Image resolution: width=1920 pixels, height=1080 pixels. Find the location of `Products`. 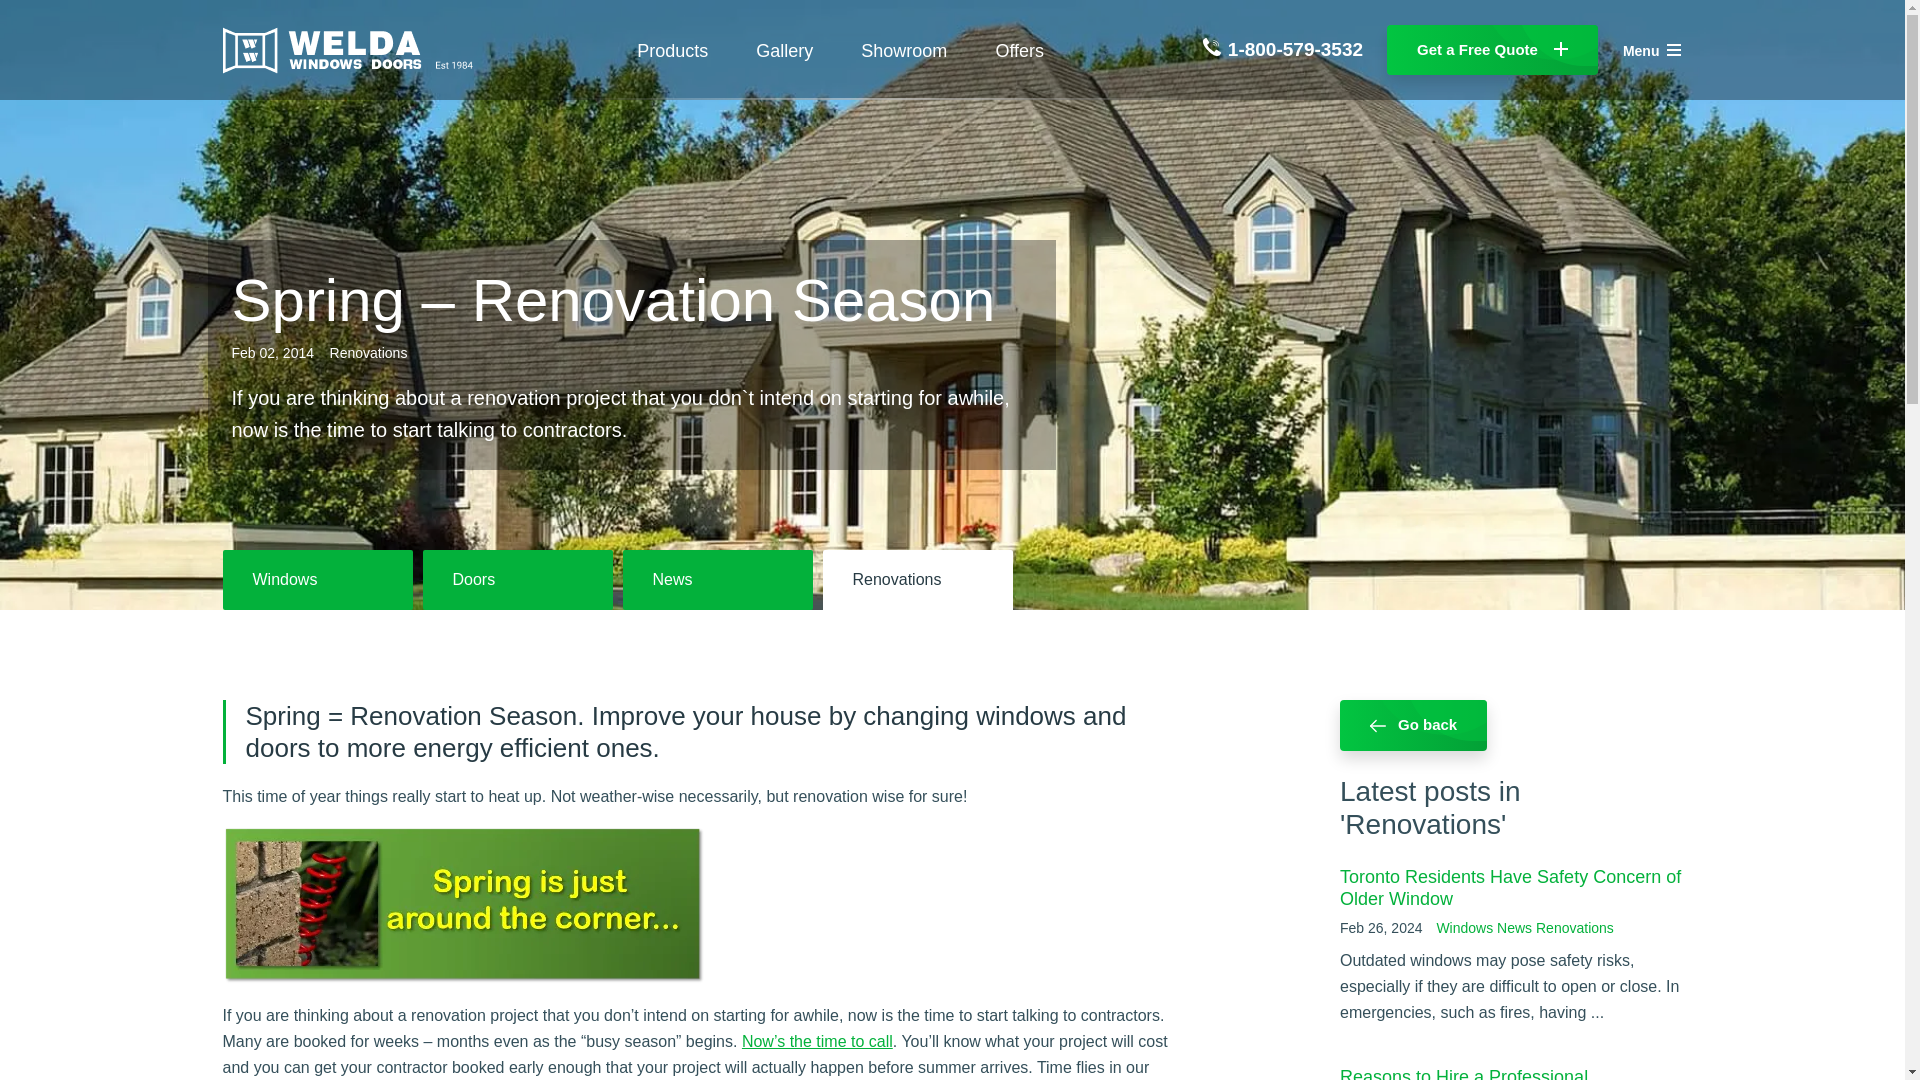

Products is located at coordinates (672, 50).